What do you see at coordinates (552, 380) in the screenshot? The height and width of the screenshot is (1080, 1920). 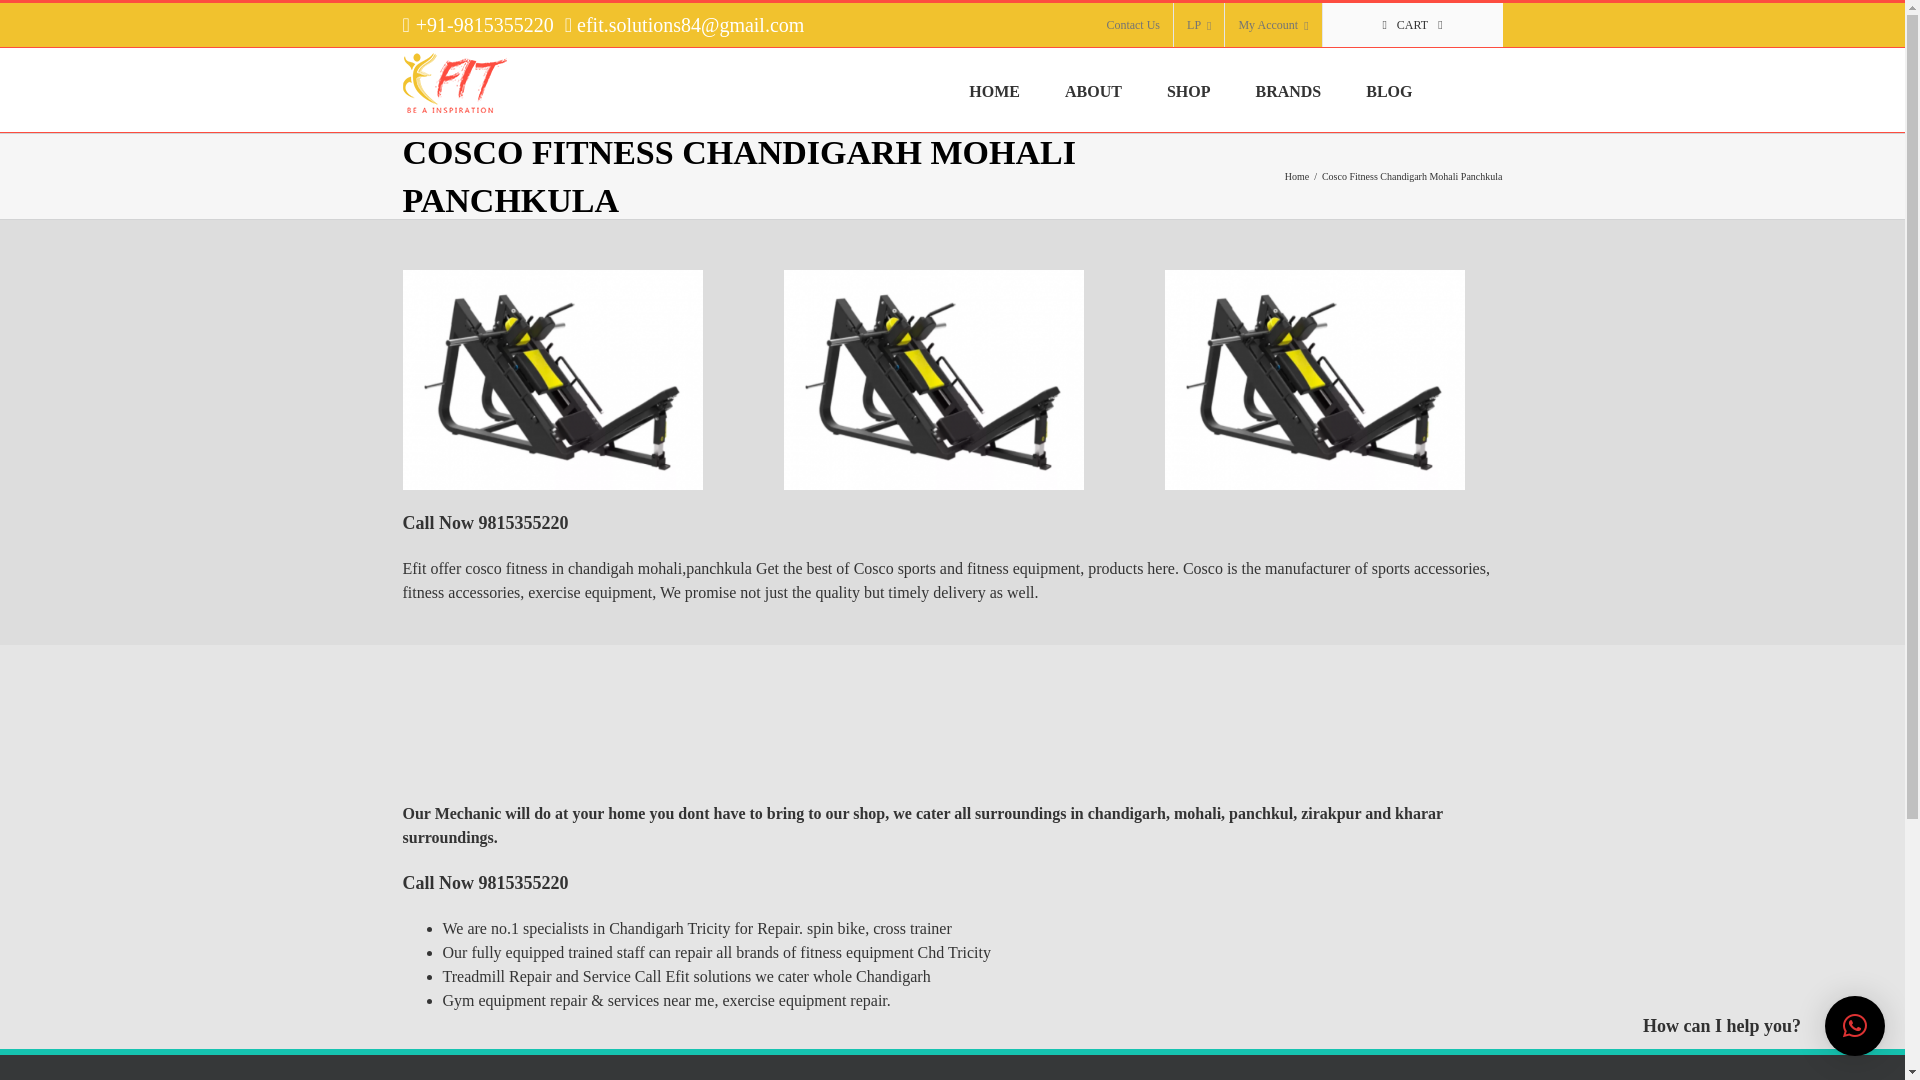 I see `saleimg` at bounding box center [552, 380].